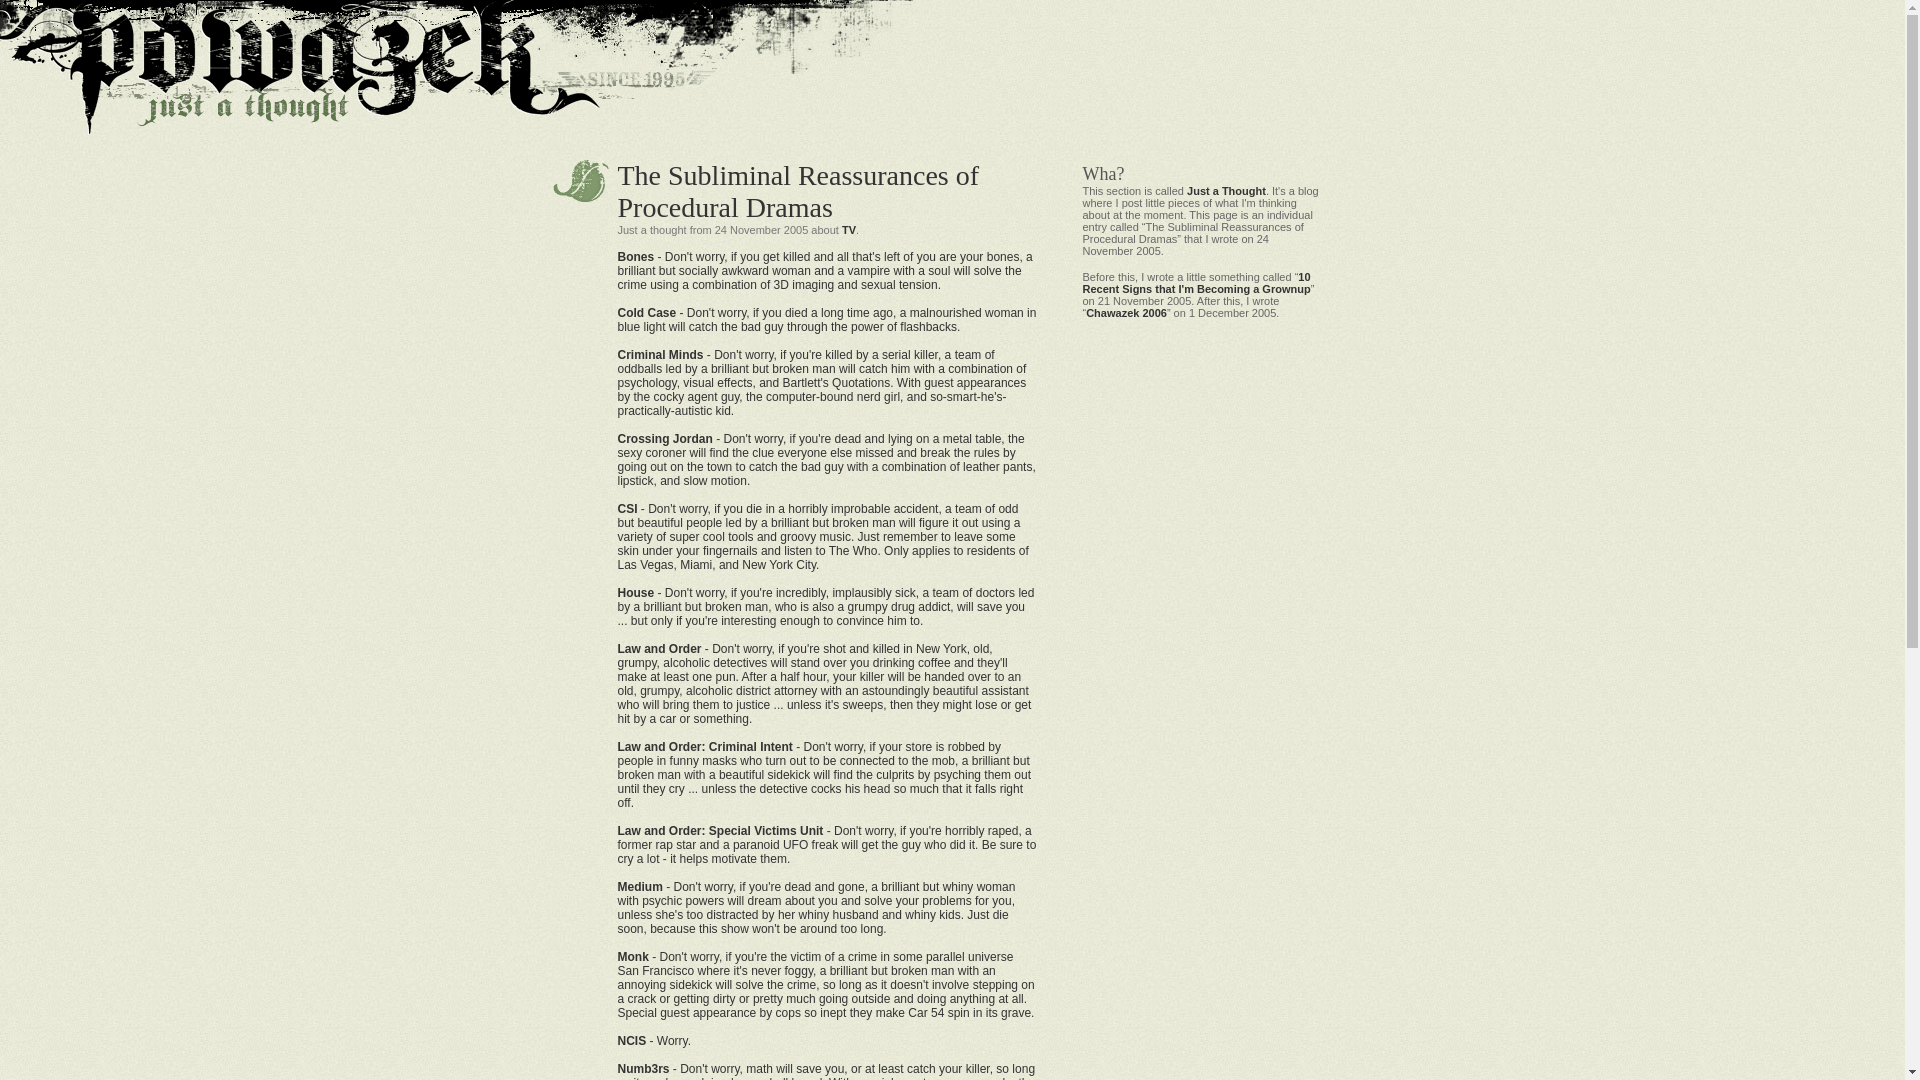  I want to click on Law and Order, so click(660, 648).